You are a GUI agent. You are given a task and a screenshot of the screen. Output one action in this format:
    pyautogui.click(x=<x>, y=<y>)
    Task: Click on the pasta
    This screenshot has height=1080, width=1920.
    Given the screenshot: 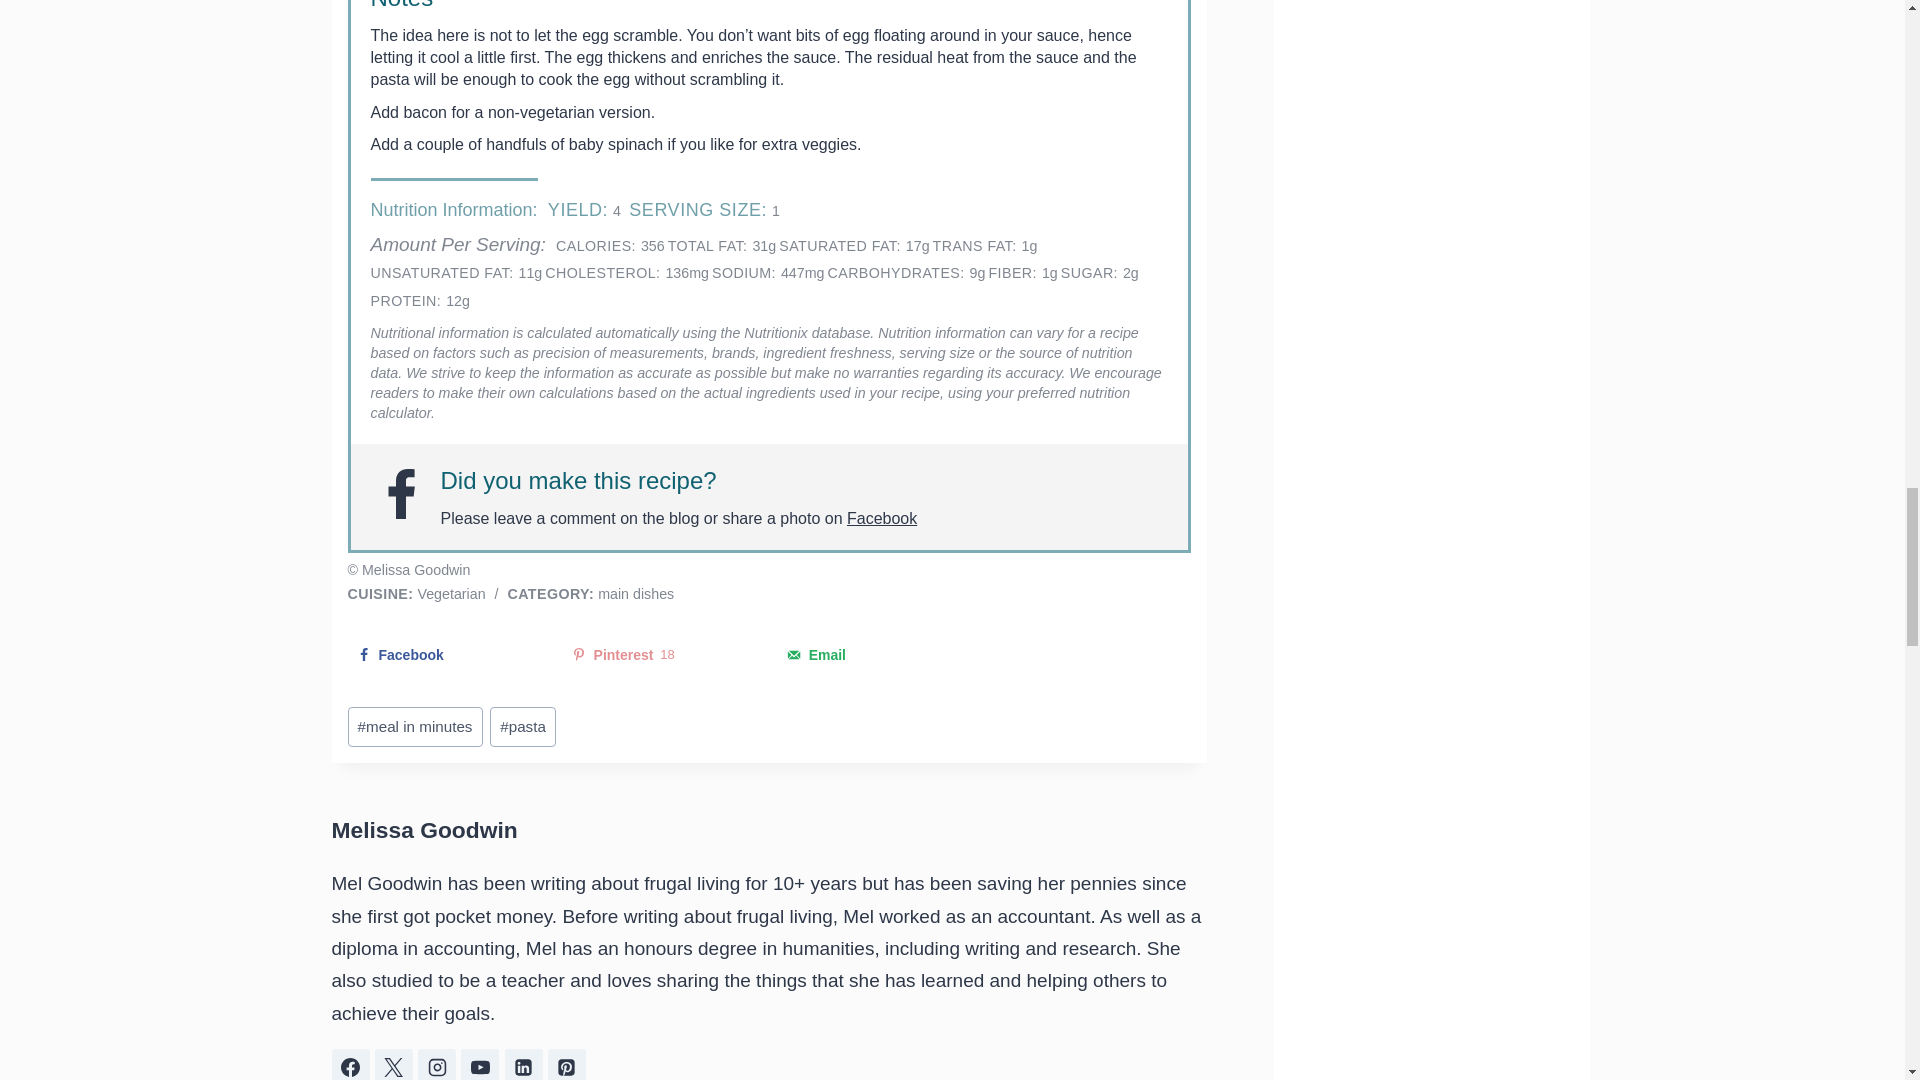 What is the action you would take?
    pyautogui.click(x=522, y=727)
    